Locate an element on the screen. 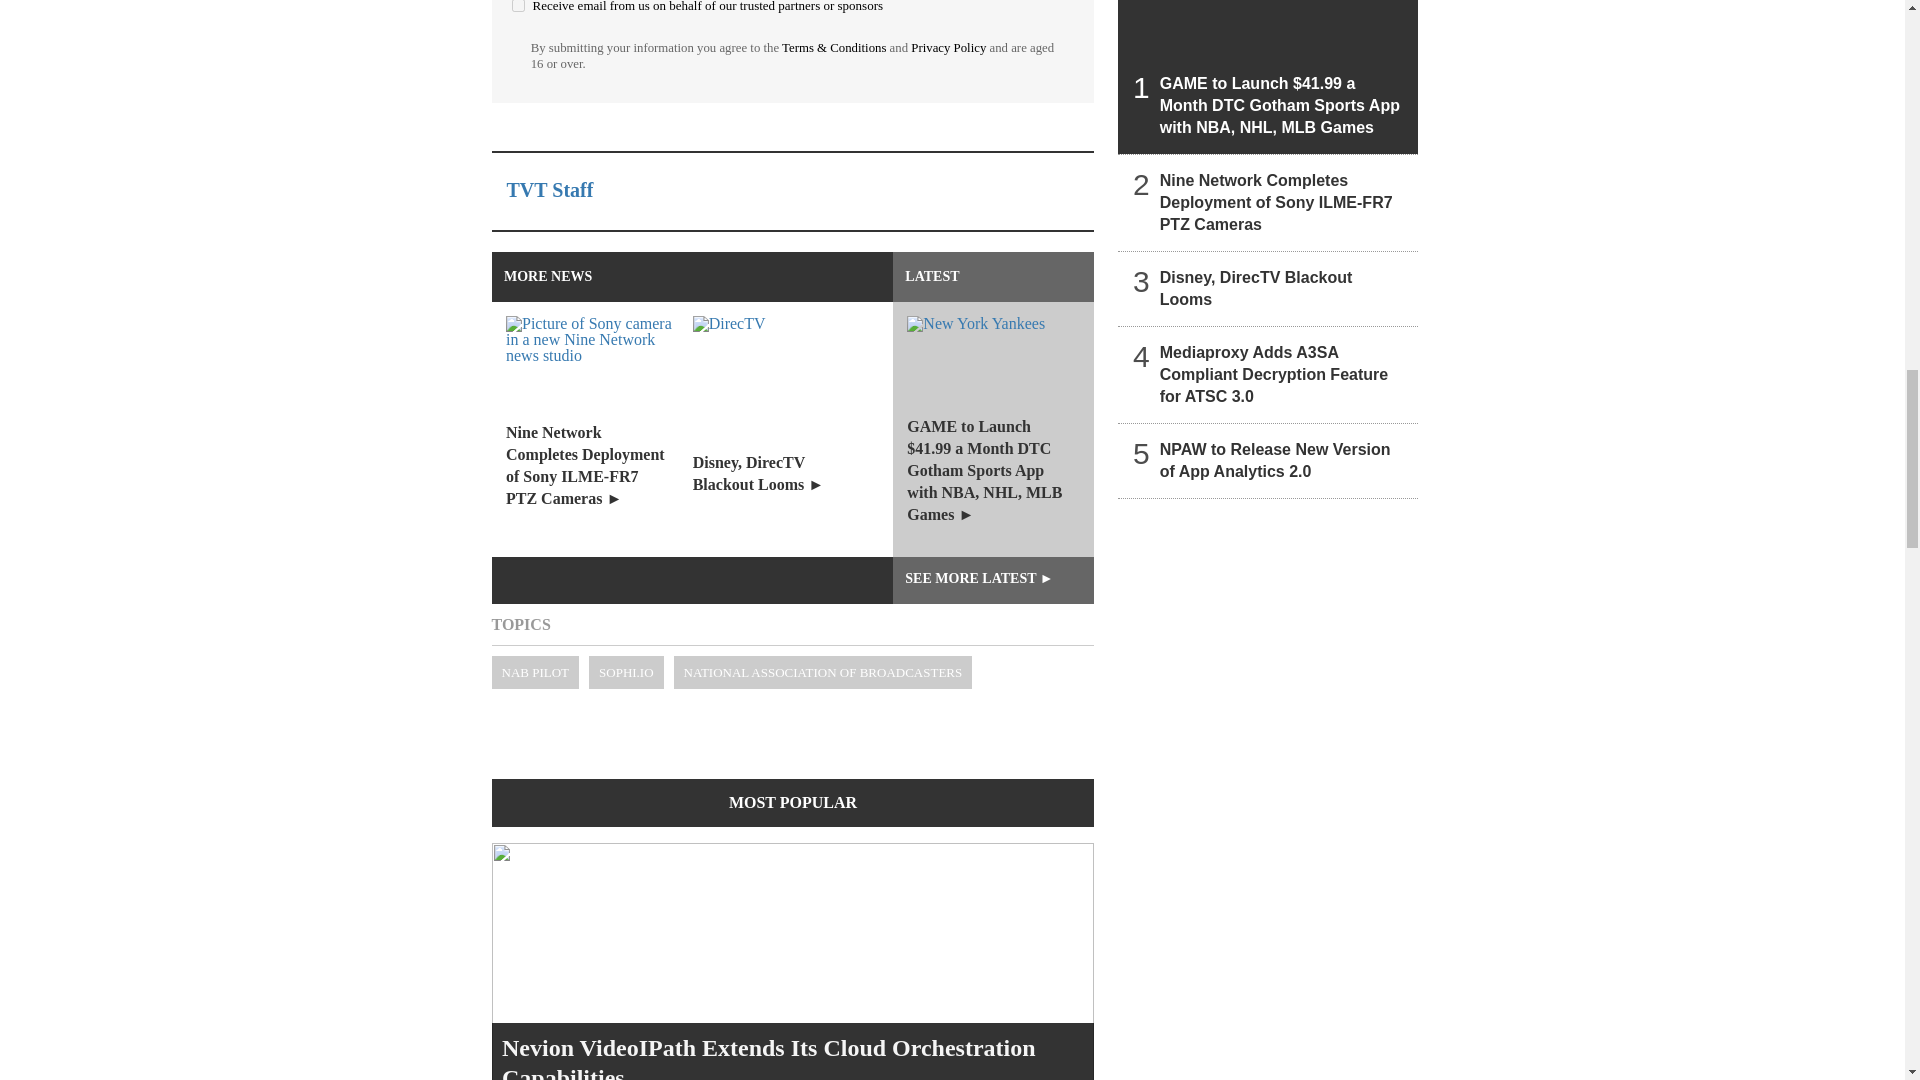  SOPHI.IO is located at coordinates (626, 672).